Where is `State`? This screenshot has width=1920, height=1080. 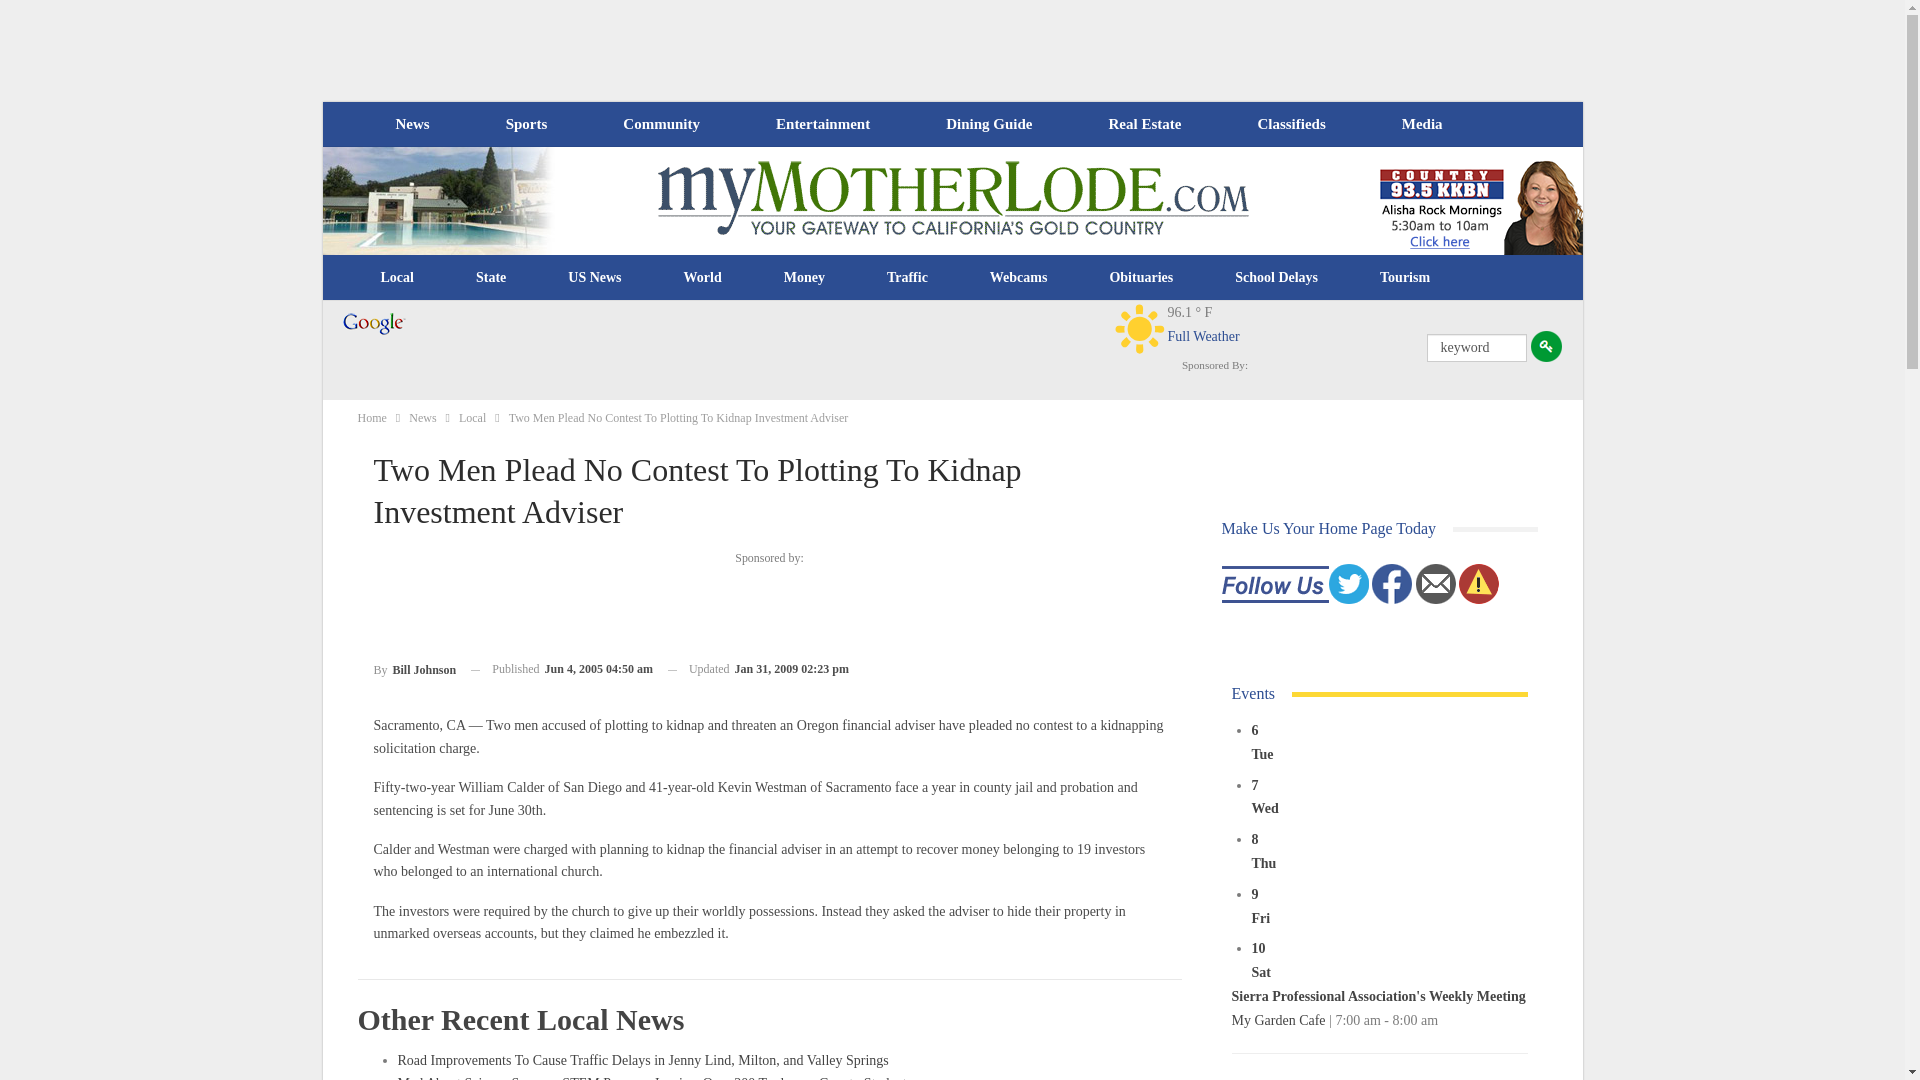 State is located at coordinates (491, 278).